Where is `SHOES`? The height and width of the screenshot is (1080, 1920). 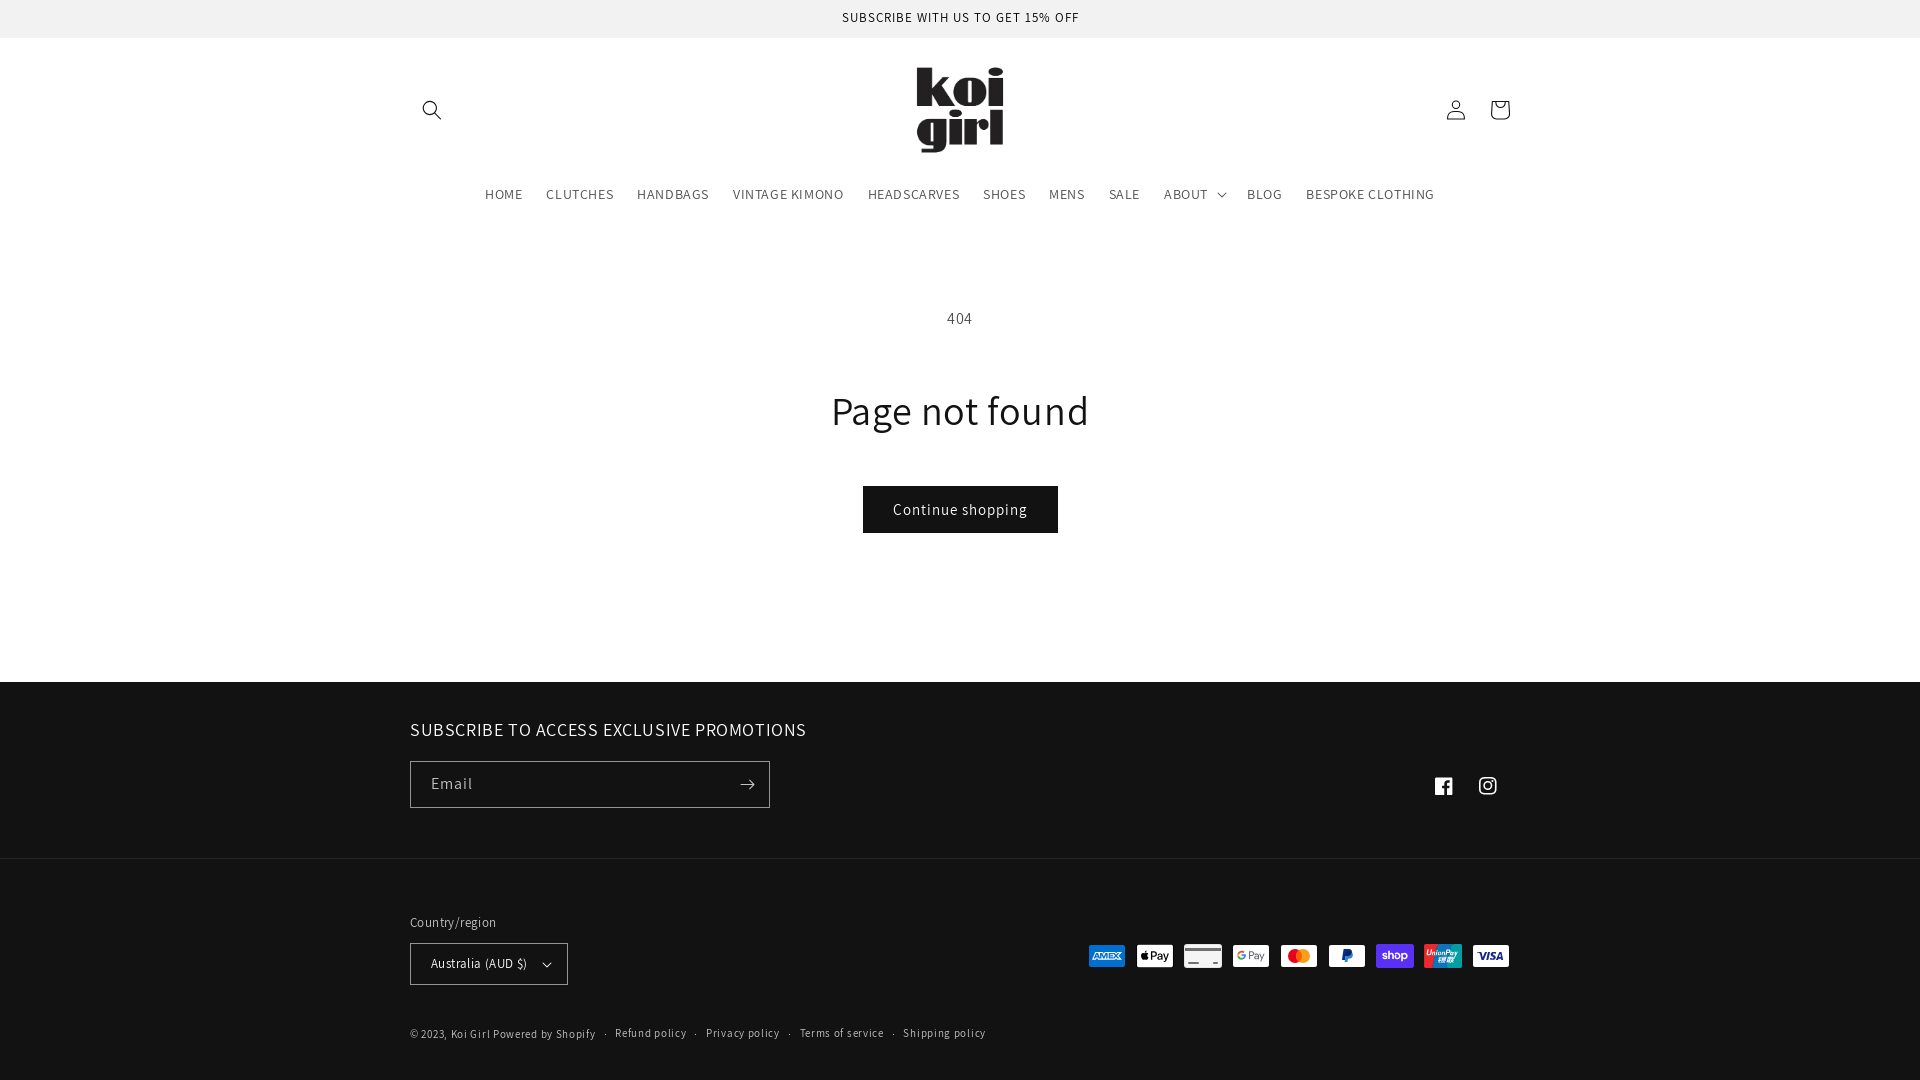 SHOES is located at coordinates (1004, 194).